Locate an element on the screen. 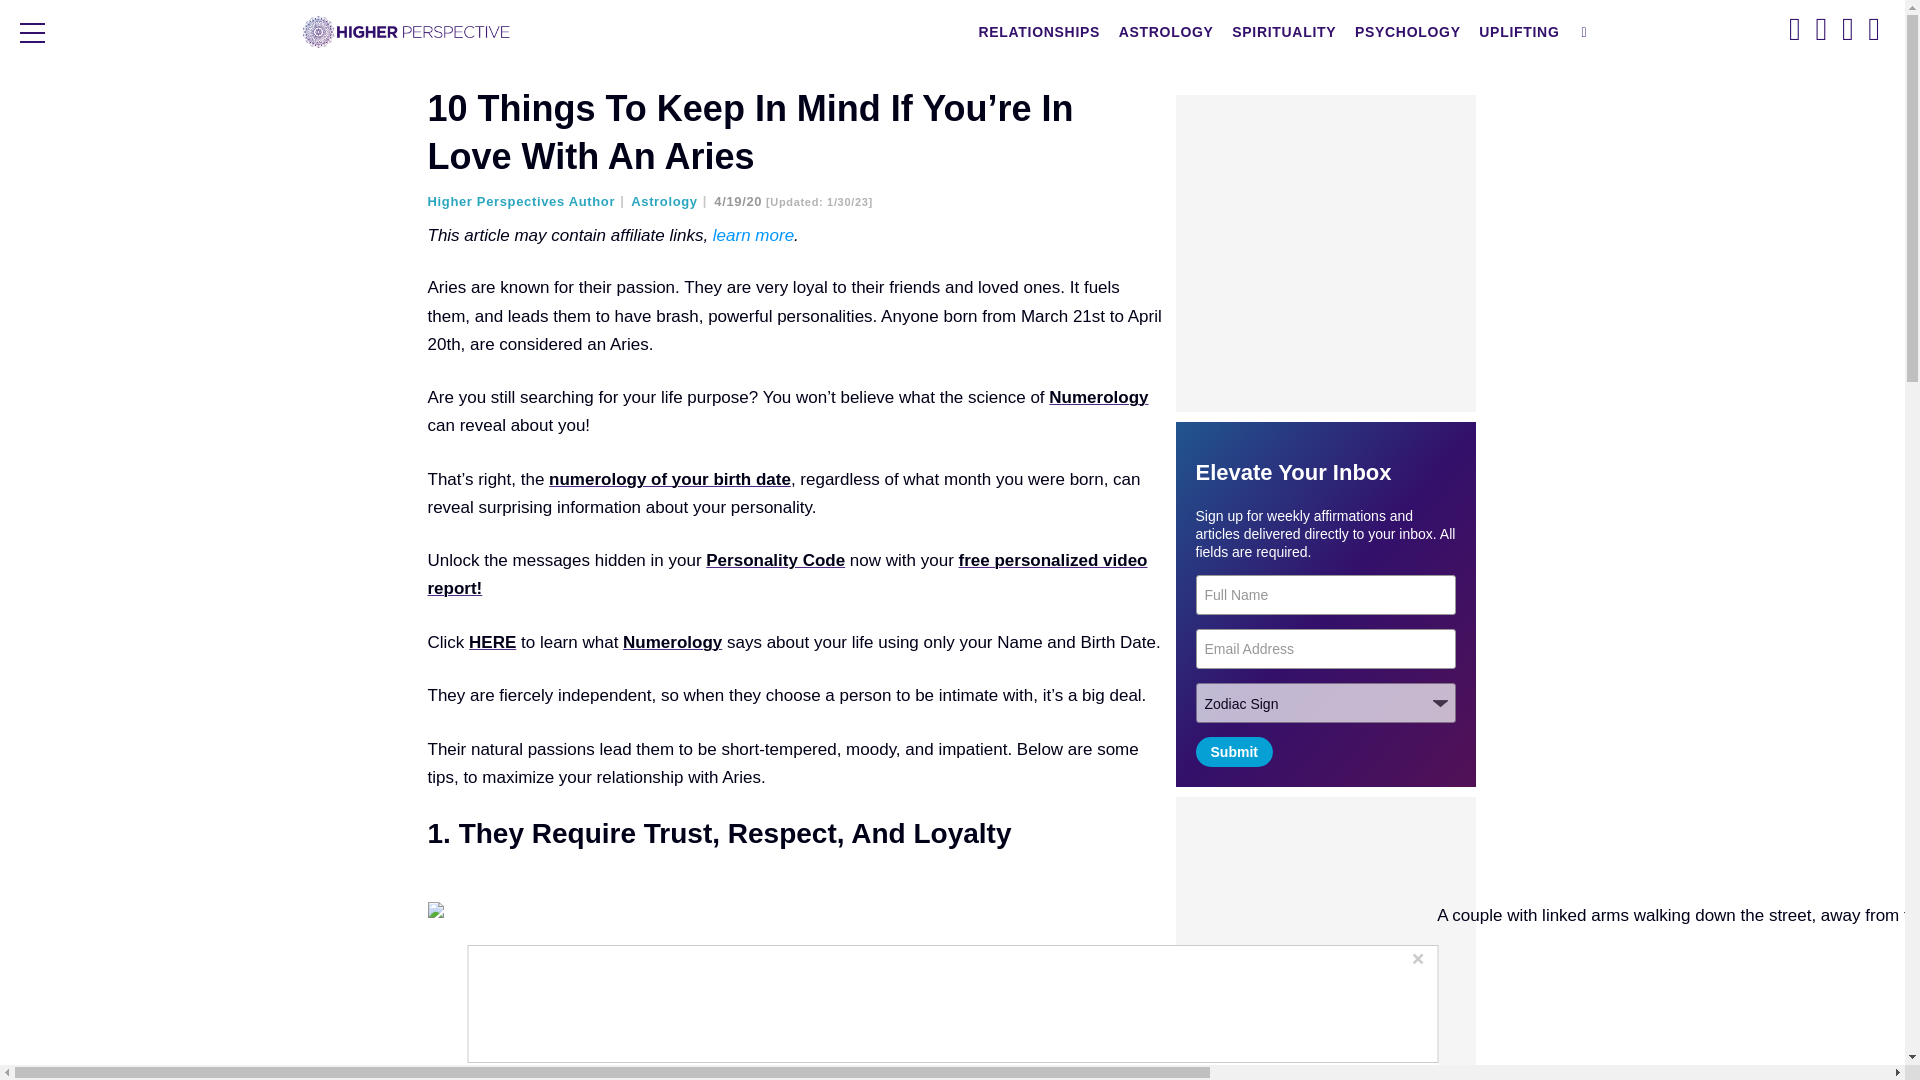 This screenshot has width=1920, height=1080. HERE is located at coordinates (492, 642).